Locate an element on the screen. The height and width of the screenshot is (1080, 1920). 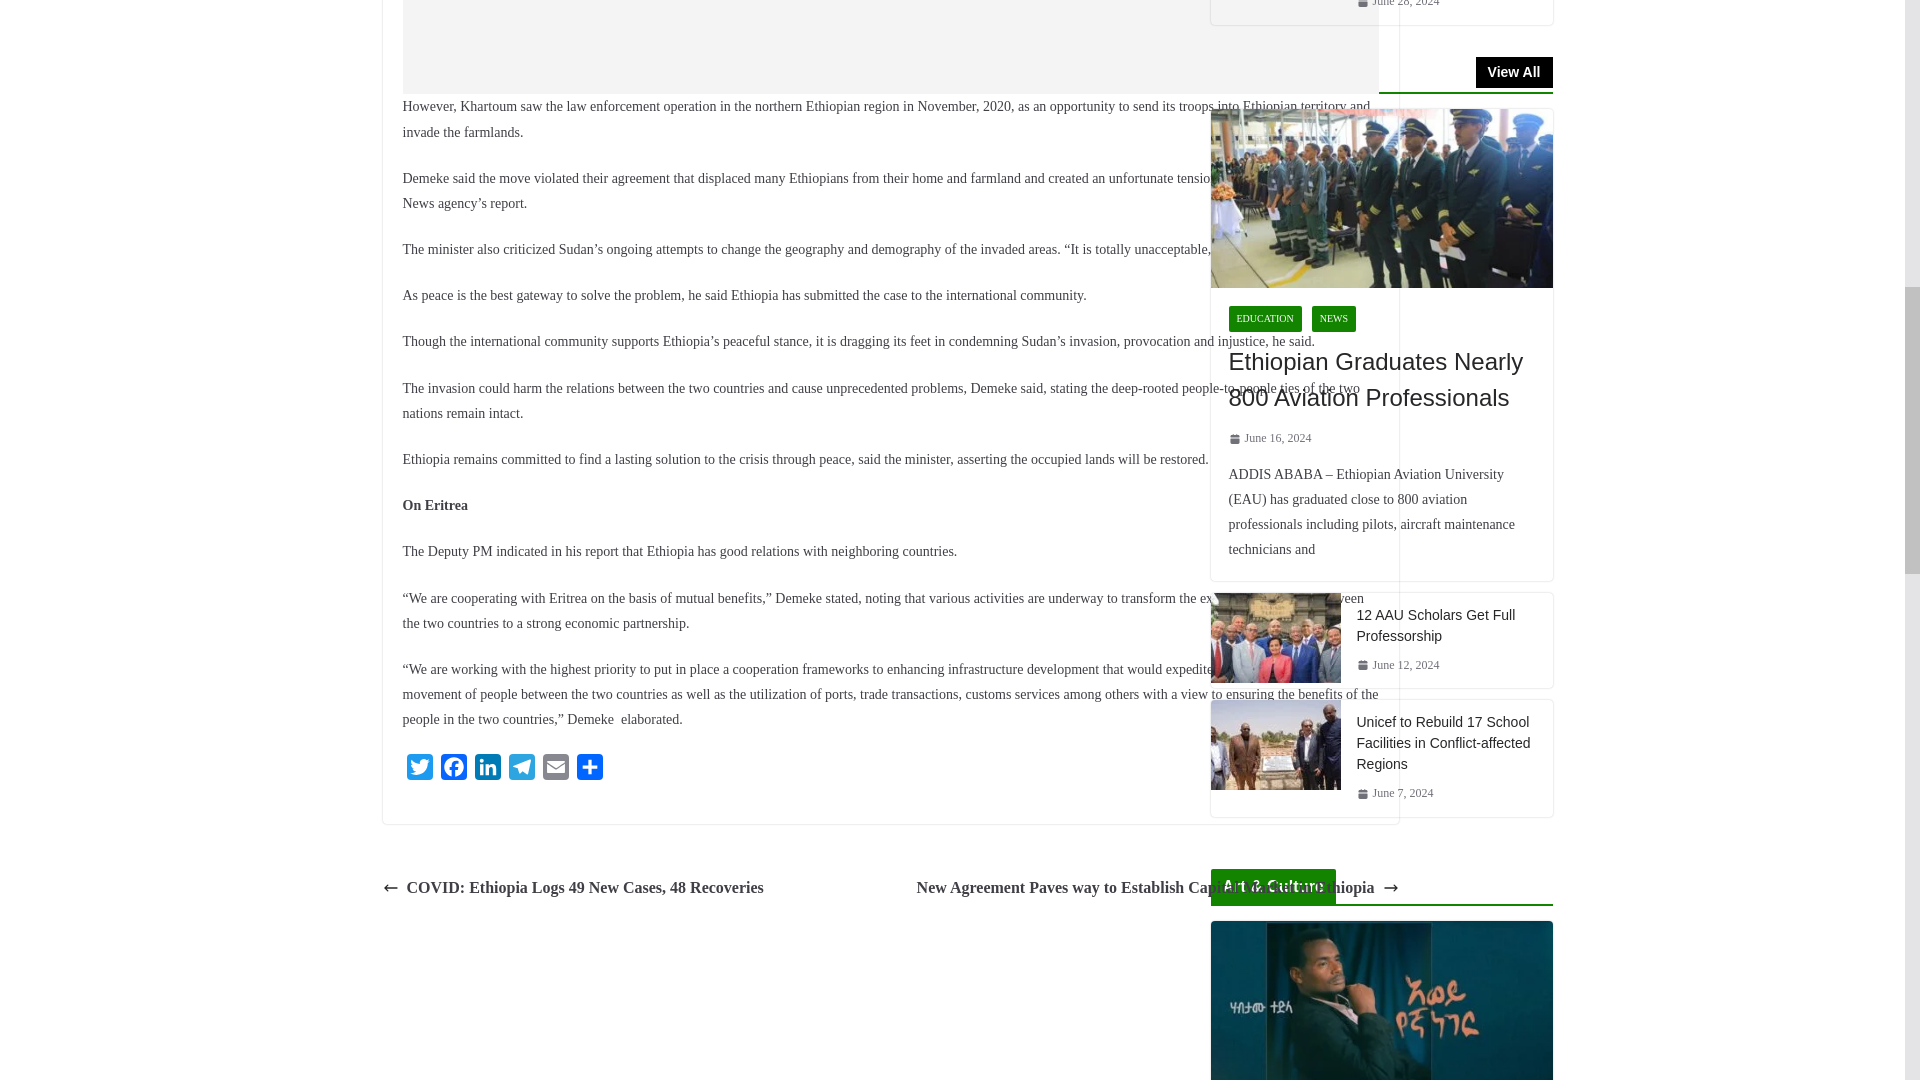
Facebook is located at coordinates (452, 770).